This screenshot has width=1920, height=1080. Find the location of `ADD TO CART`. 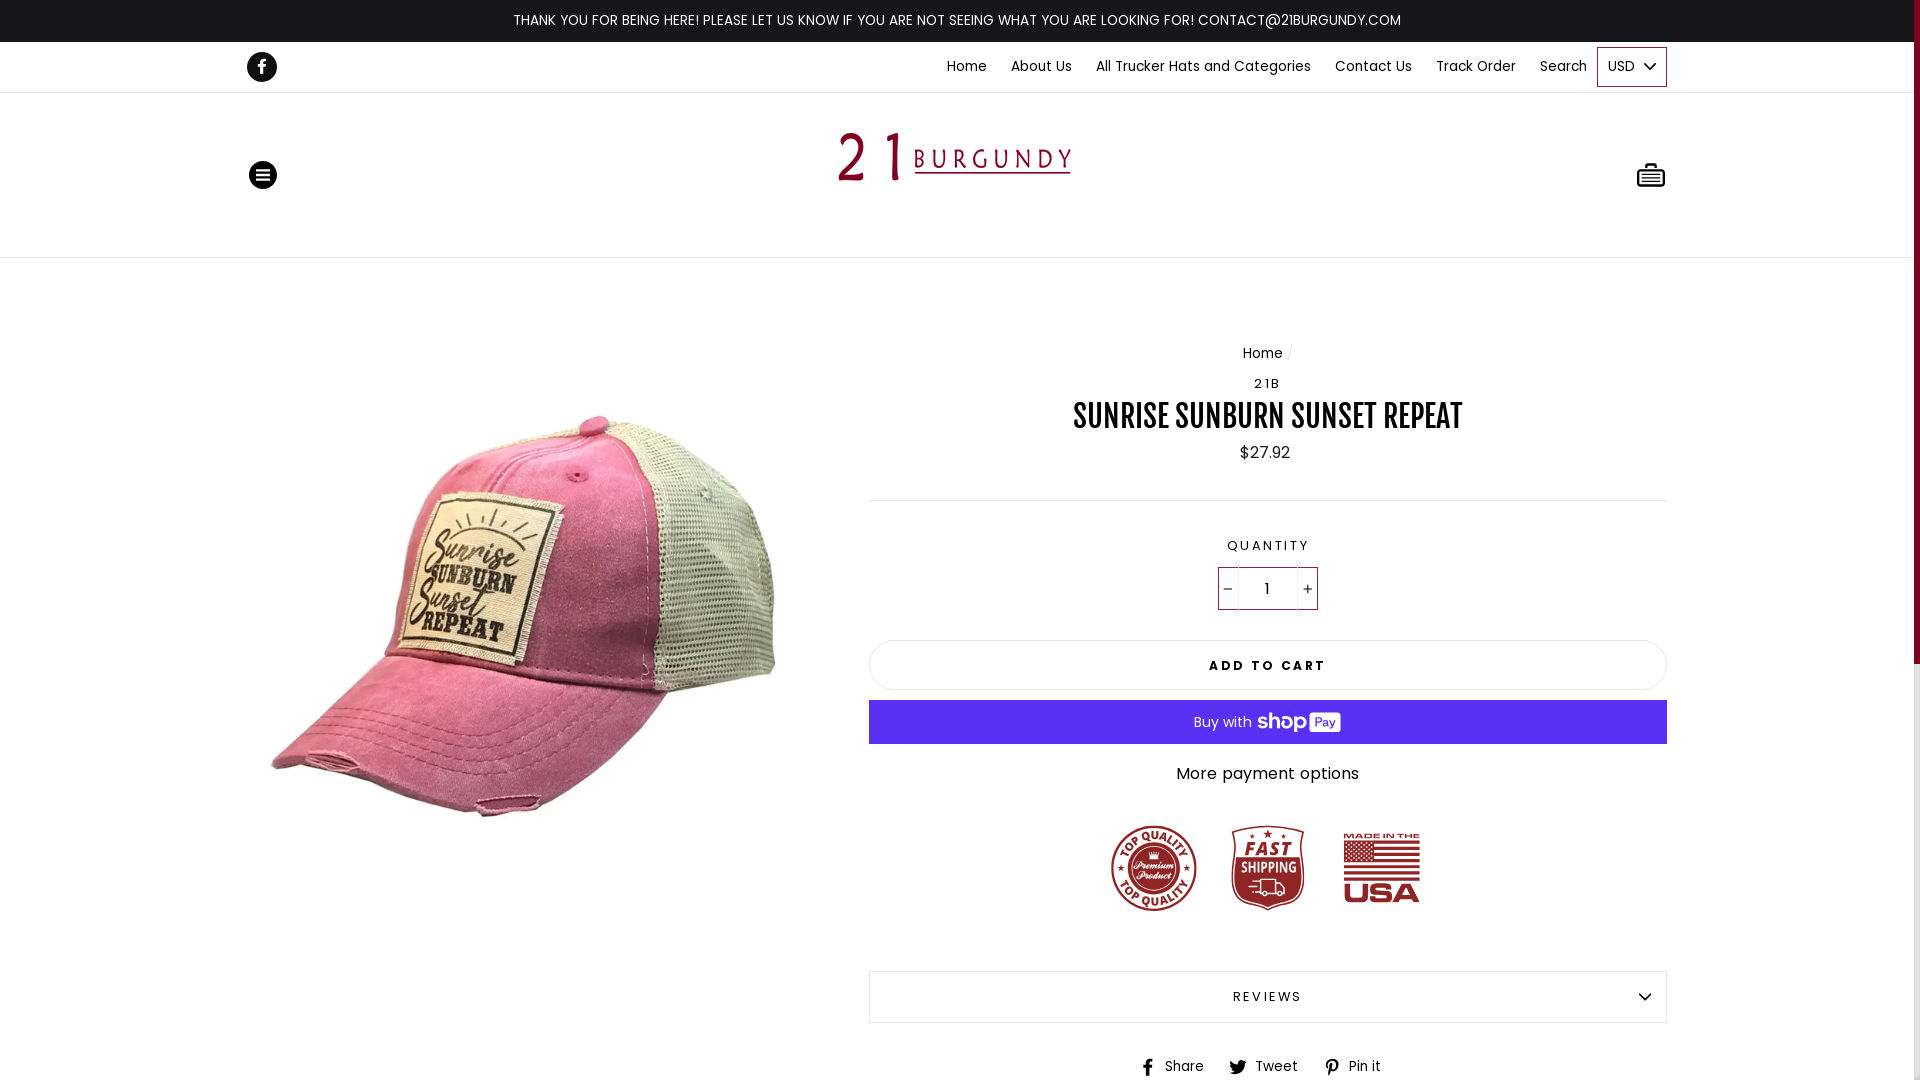

ADD TO CART is located at coordinates (1268, 665).